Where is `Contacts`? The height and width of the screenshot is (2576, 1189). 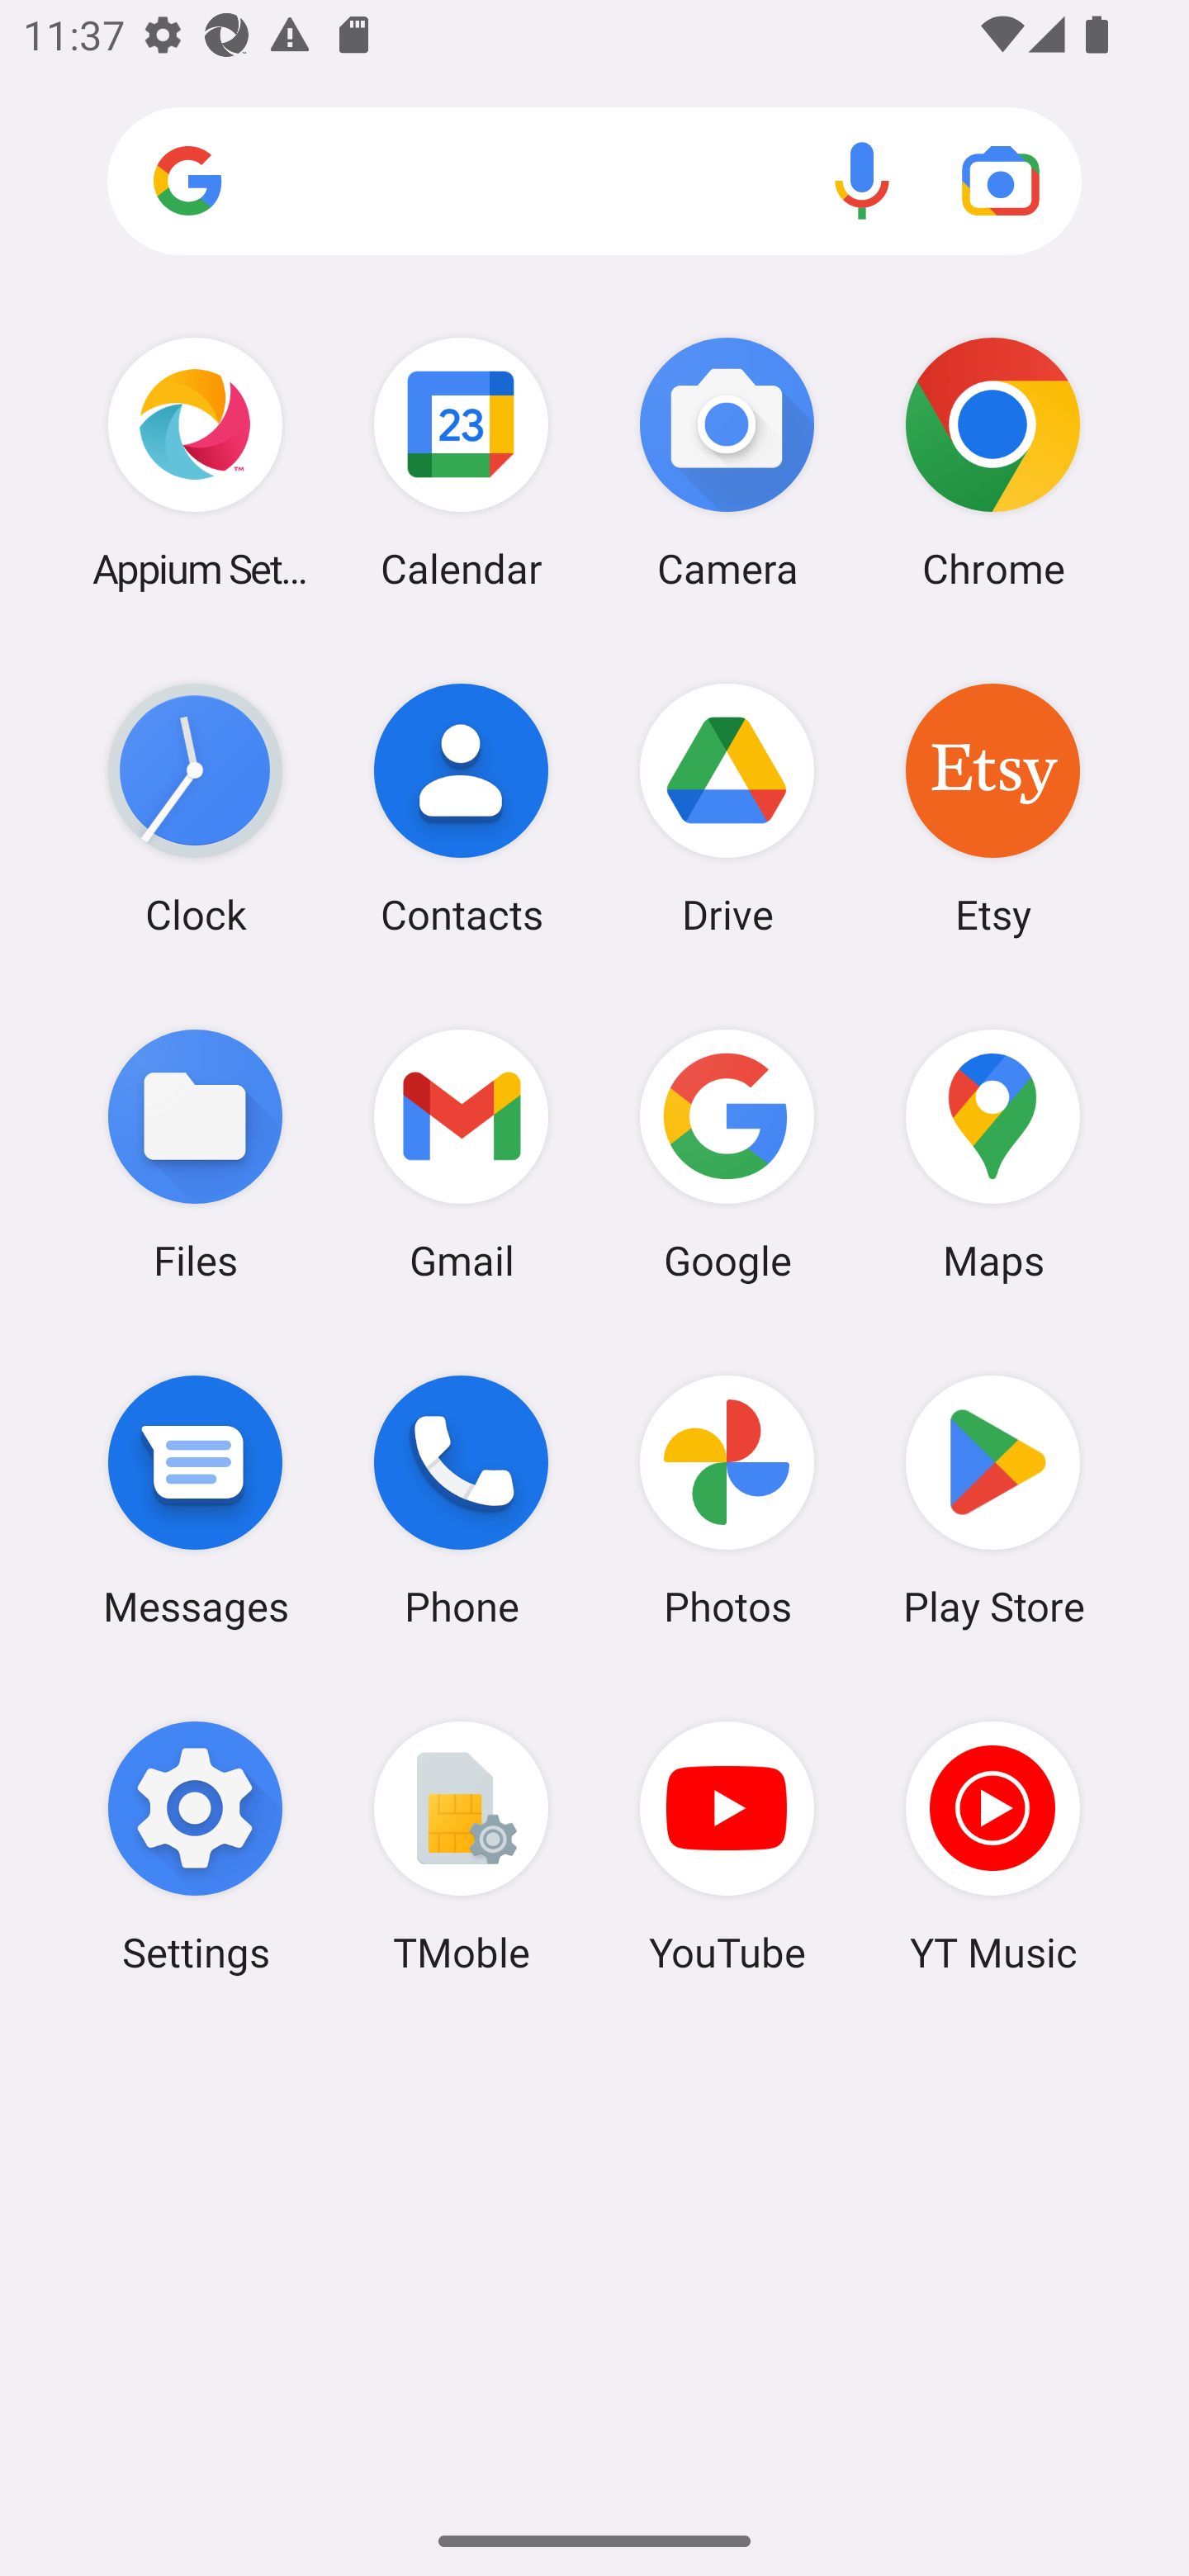 Contacts is located at coordinates (461, 808).